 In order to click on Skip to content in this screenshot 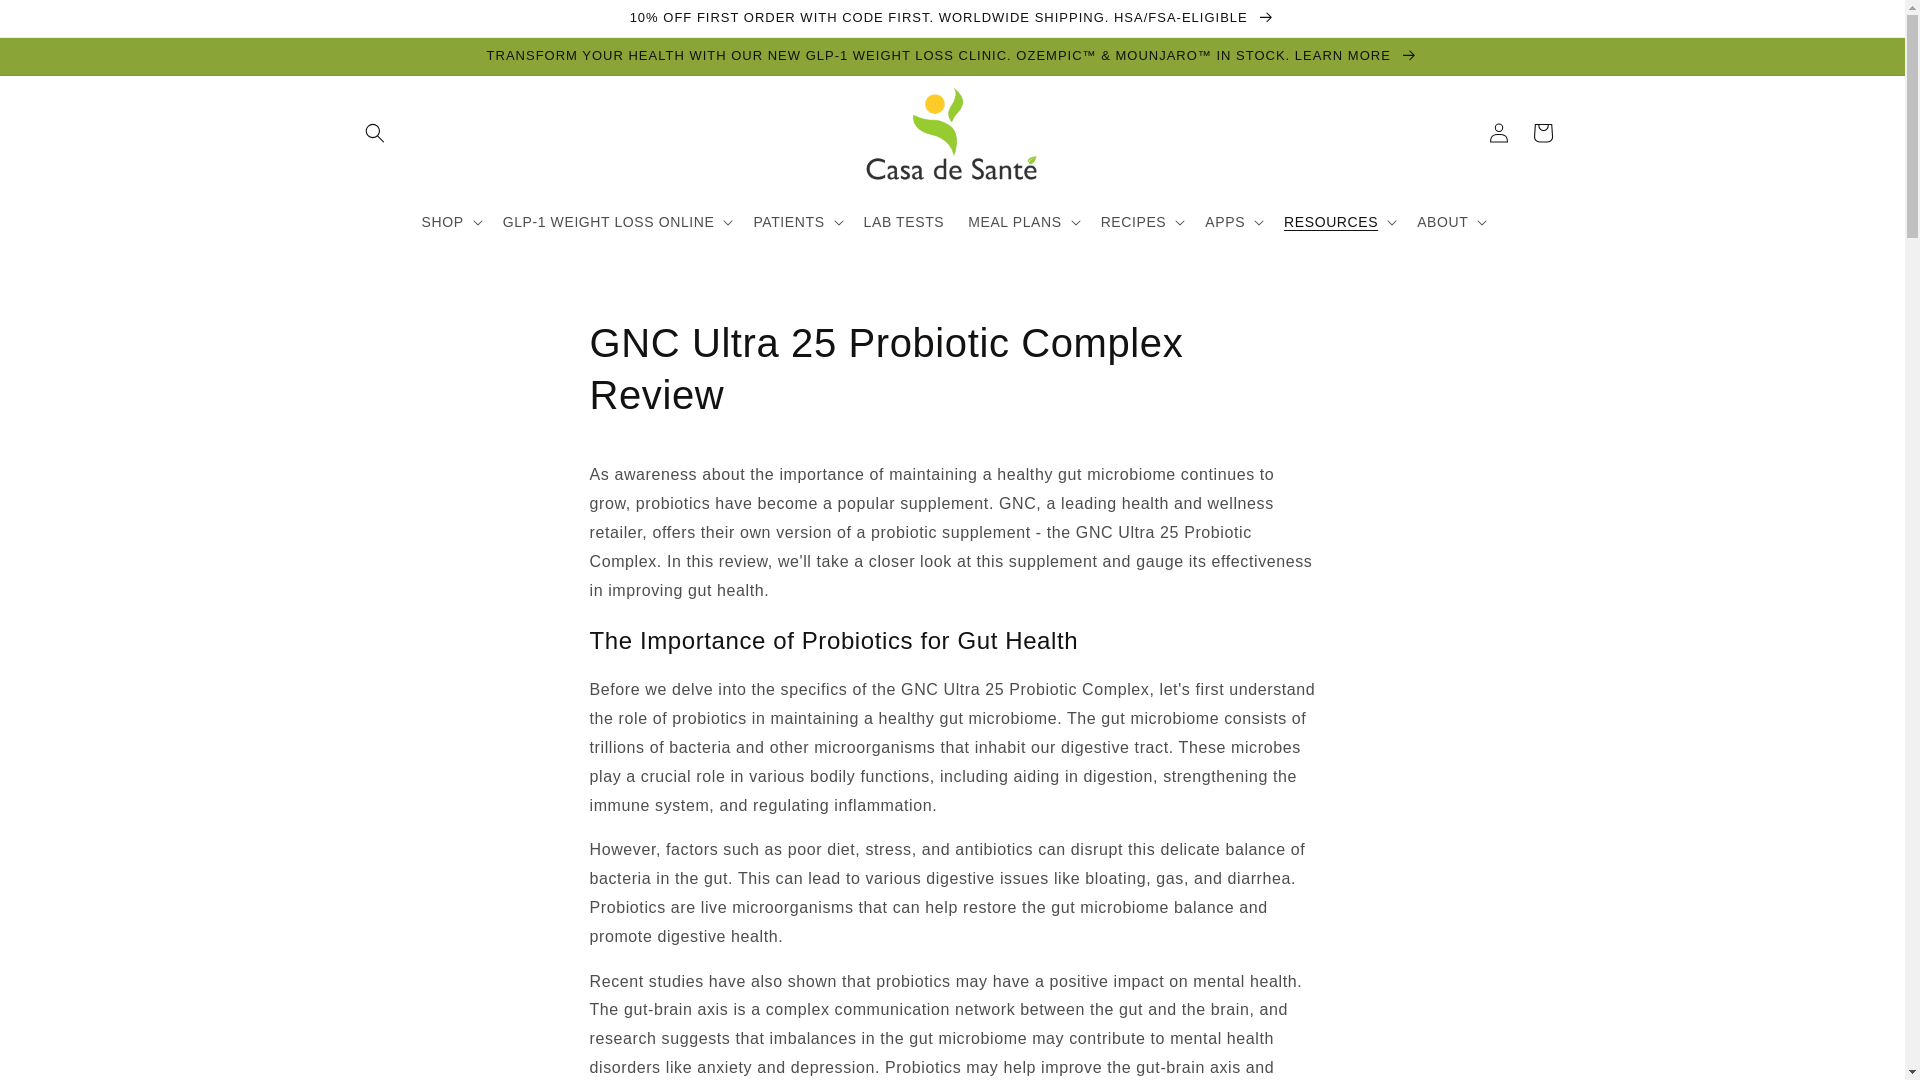, I will do `click(61, 24)`.